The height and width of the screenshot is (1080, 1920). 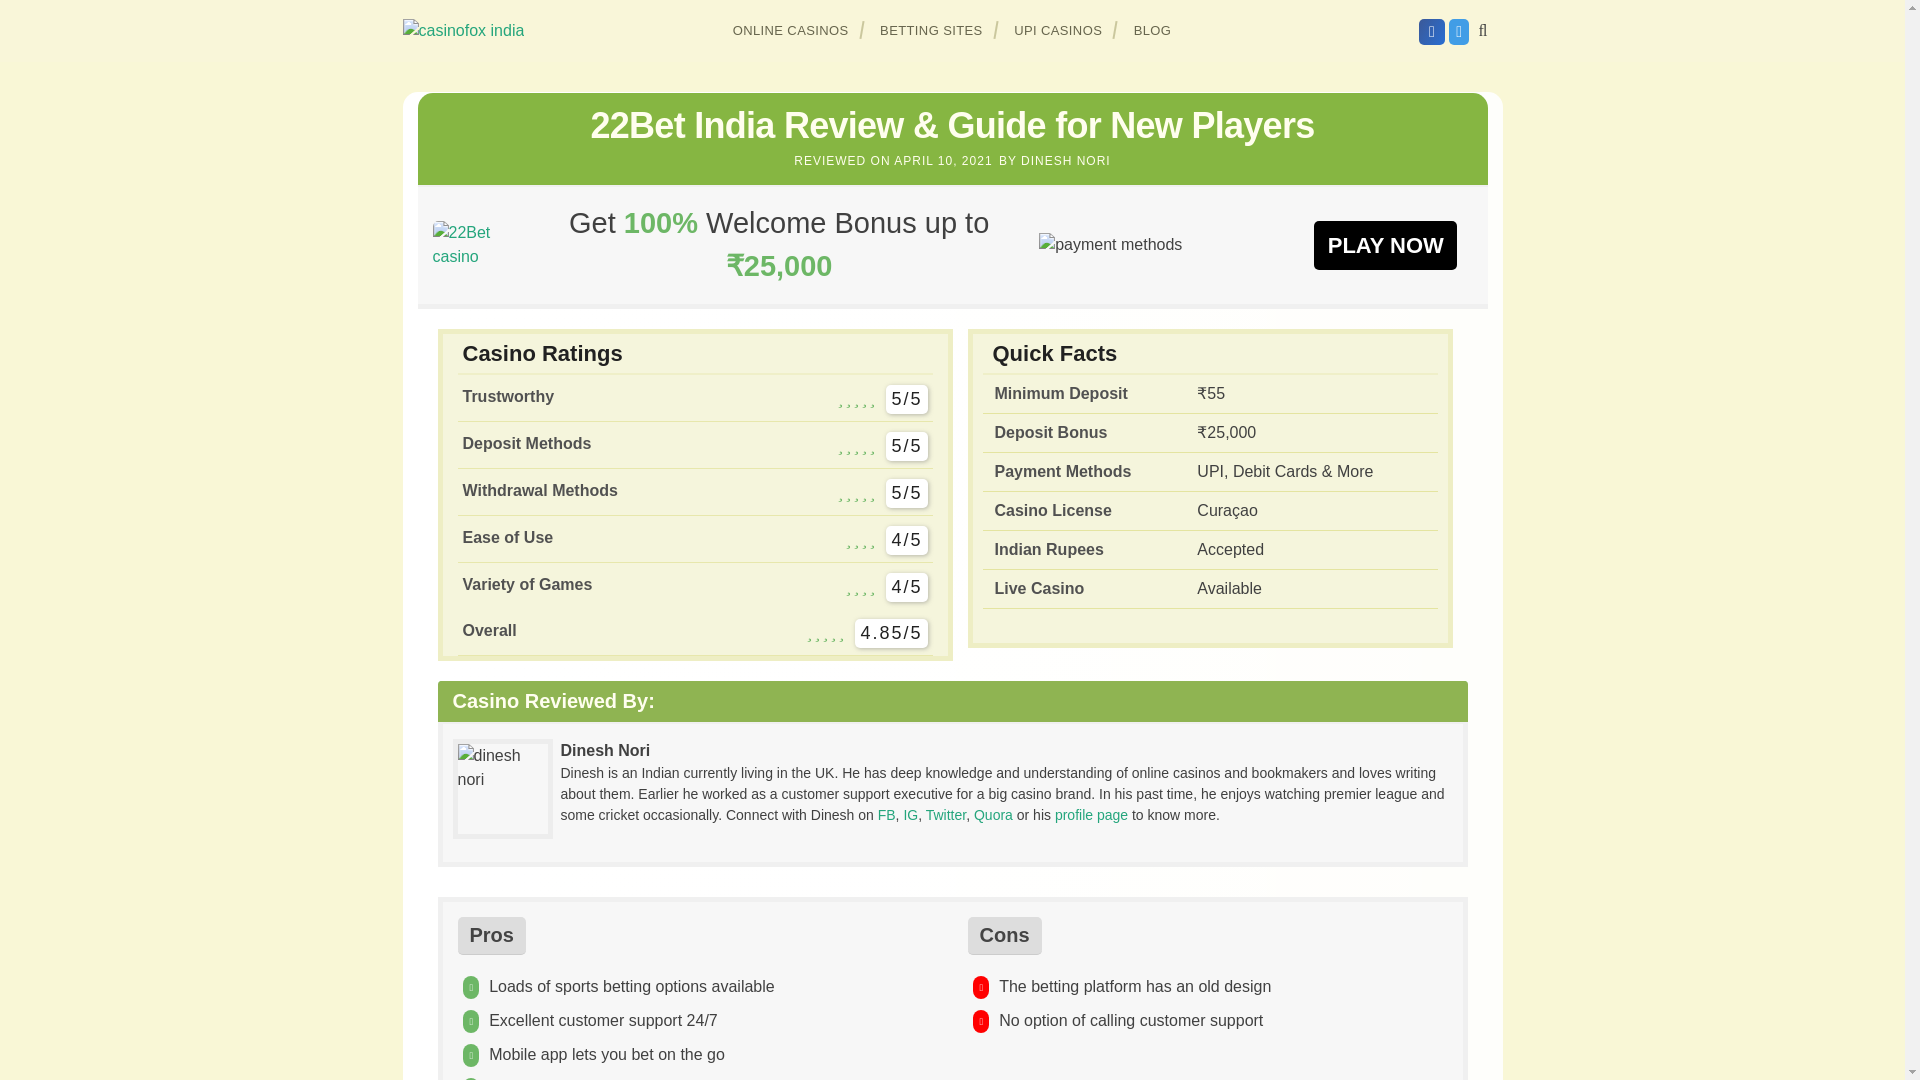 I want to click on 22Bet, so click(x=1385, y=244).